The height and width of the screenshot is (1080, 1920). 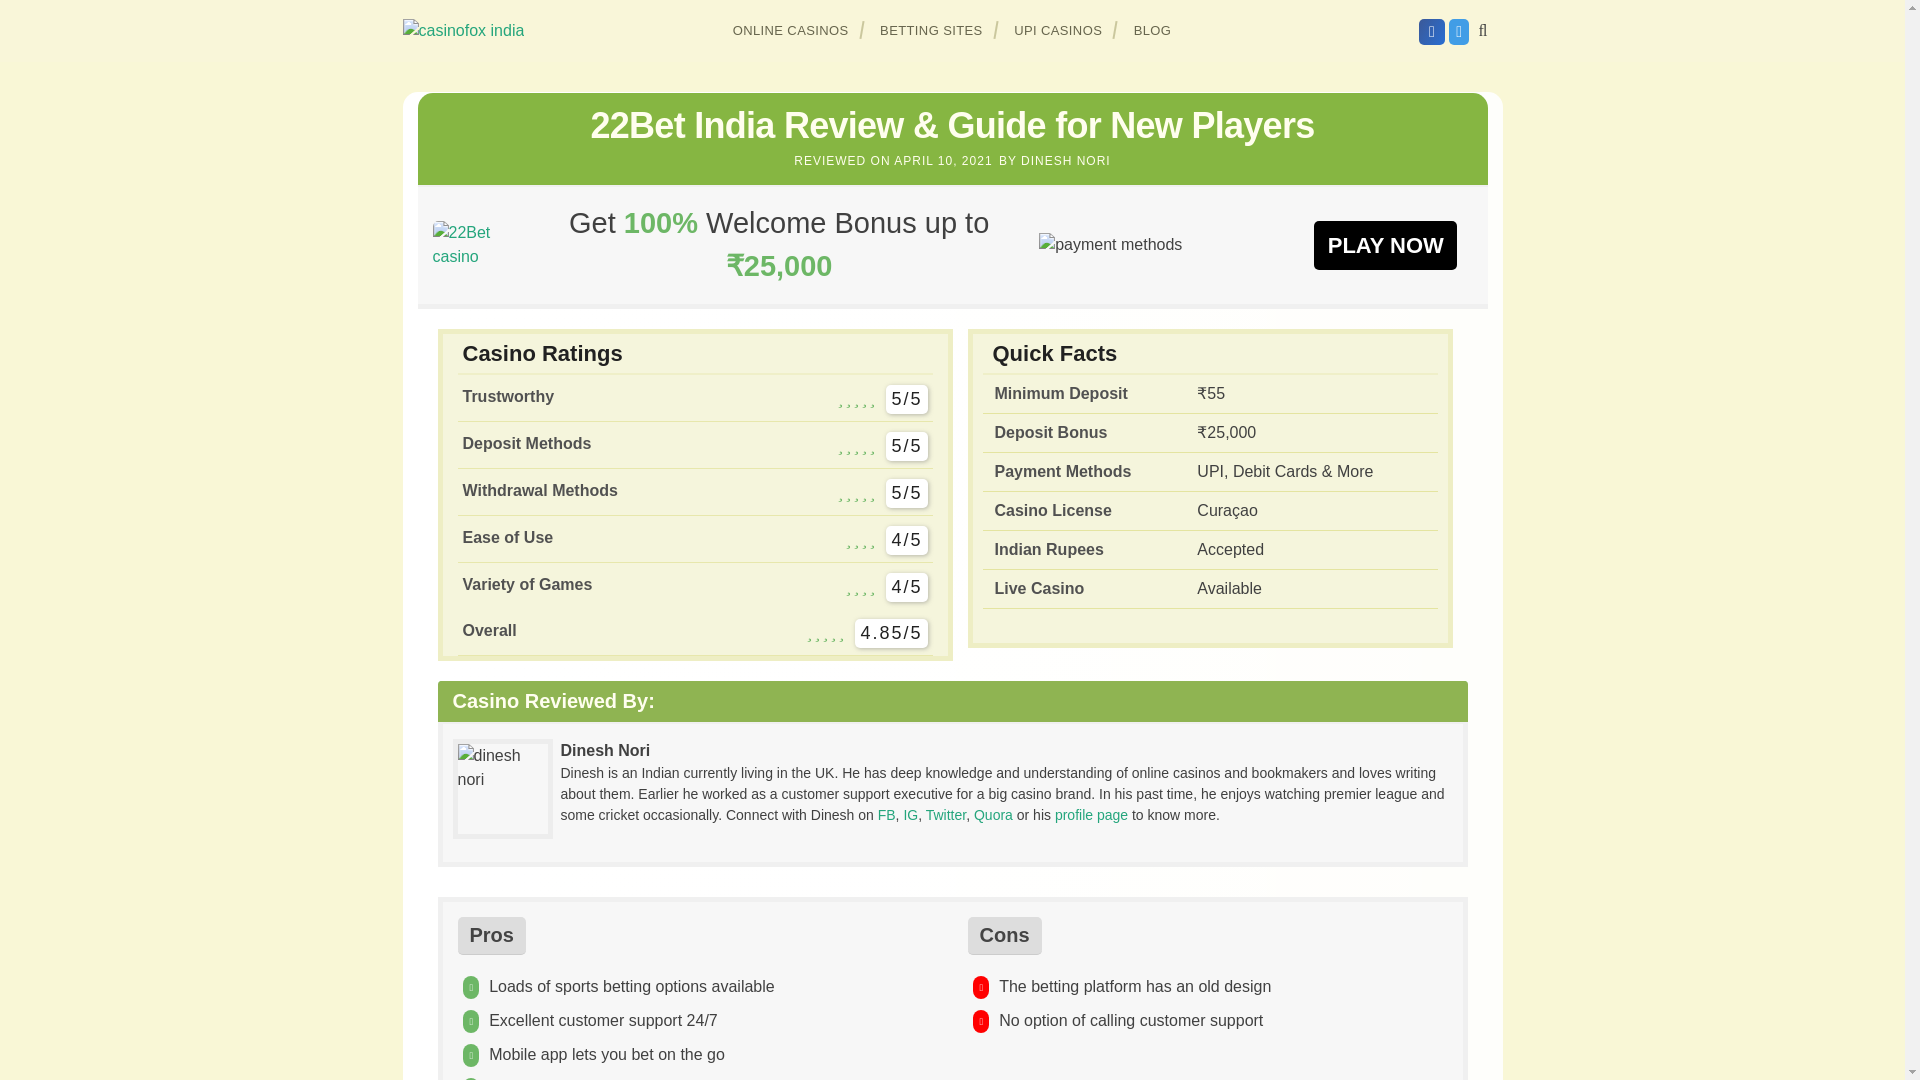 I want to click on 22Bet, so click(x=1385, y=244).